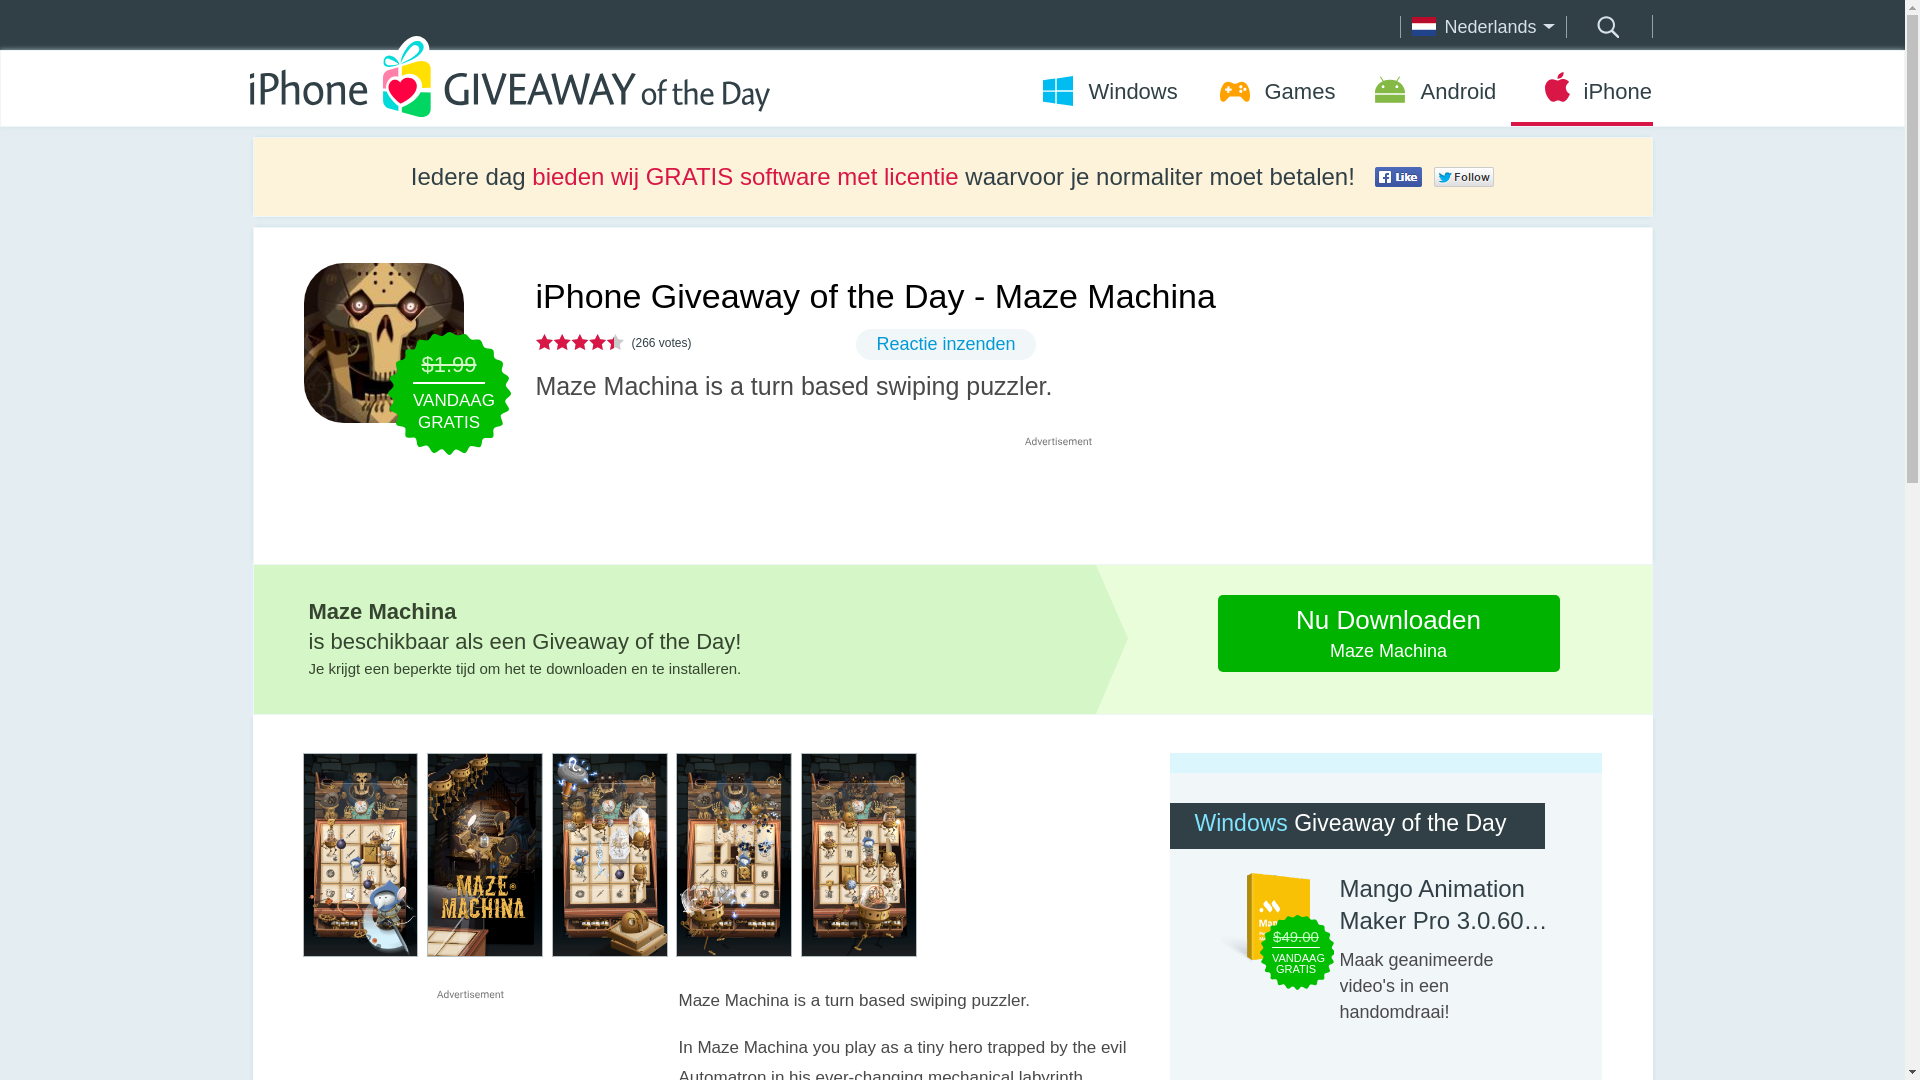 This screenshot has height=1080, width=1920. What do you see at coordinates (1446, 904) in the screenshot?
I see `Mango Animation Maker Pro 3.0.606 for Win` at bounding box center [1446, 904].